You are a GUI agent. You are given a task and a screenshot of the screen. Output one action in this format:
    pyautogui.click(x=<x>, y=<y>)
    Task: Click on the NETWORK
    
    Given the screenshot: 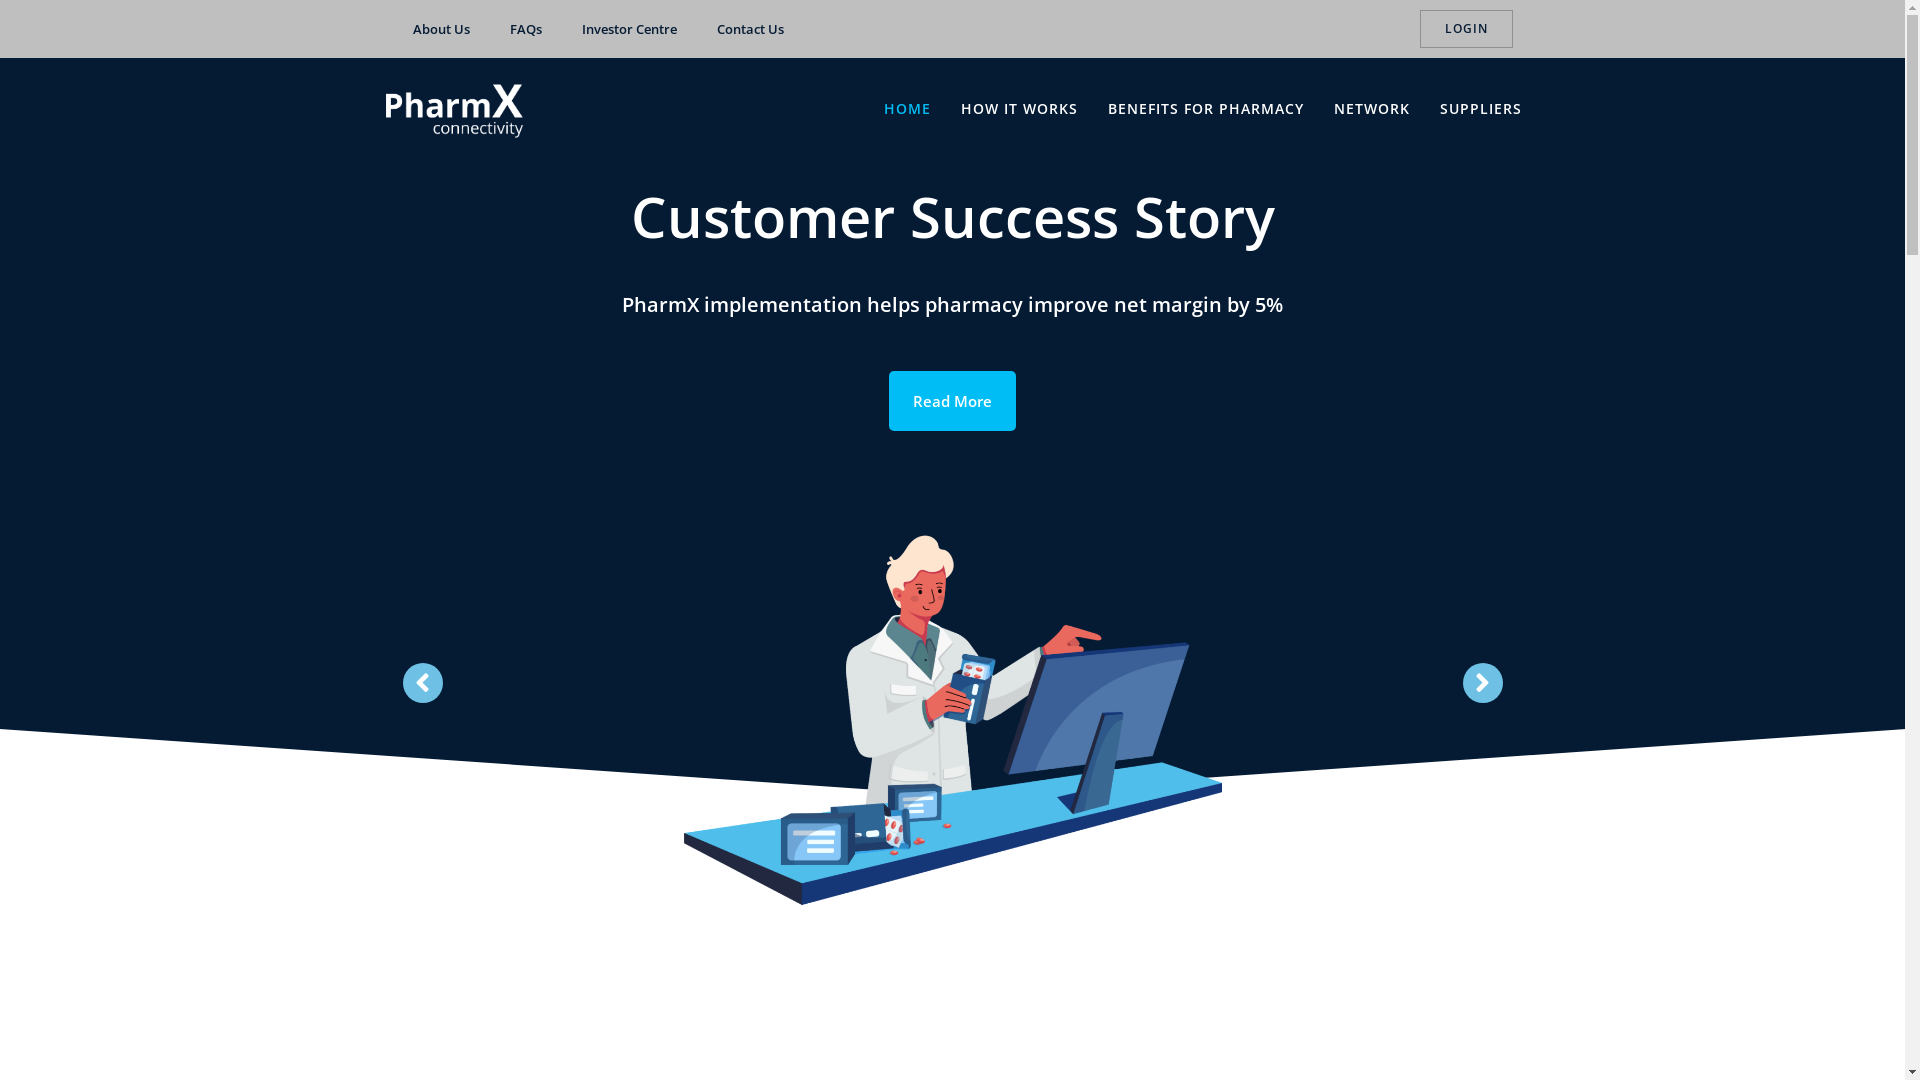 What is the action you would take?
    pyautogui.click(x=1372, y=108)
    